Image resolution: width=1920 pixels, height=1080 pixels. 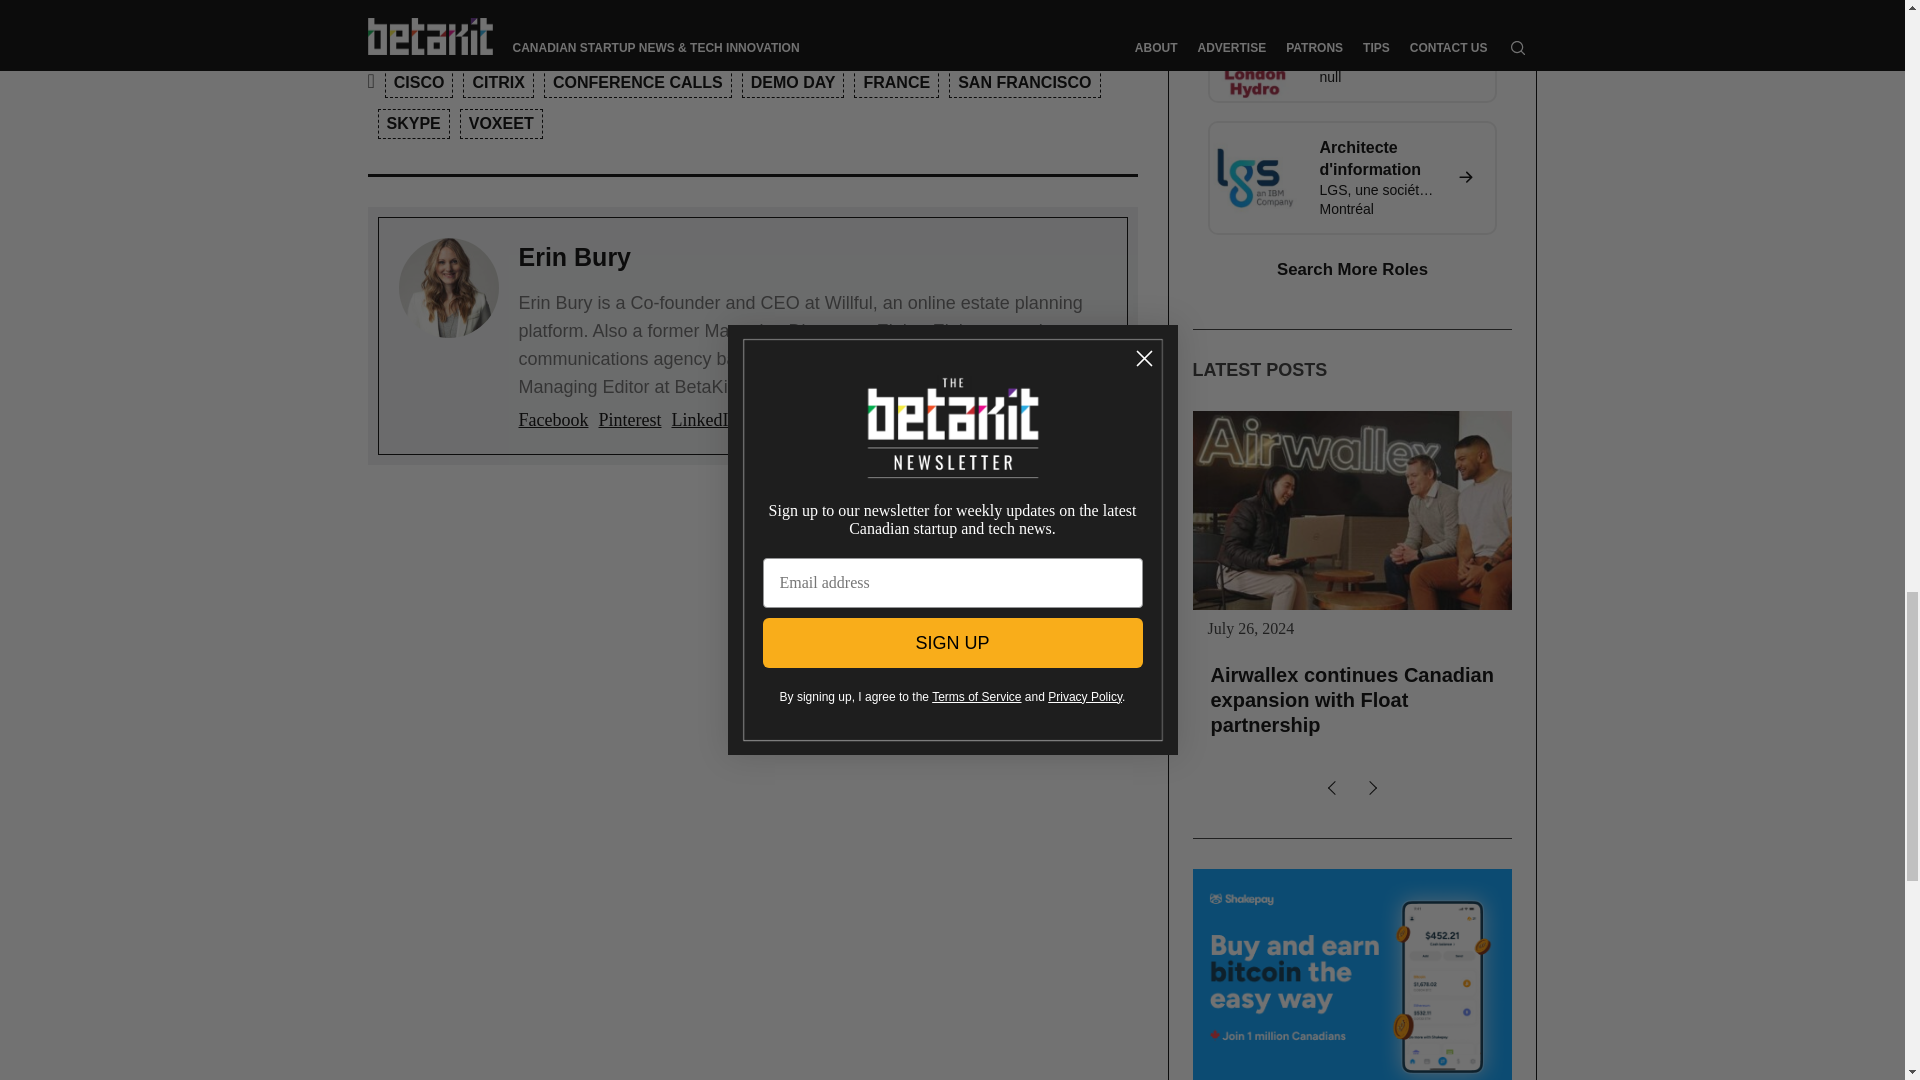 I want to click on Erin Bury, so click(x=574, y=257).